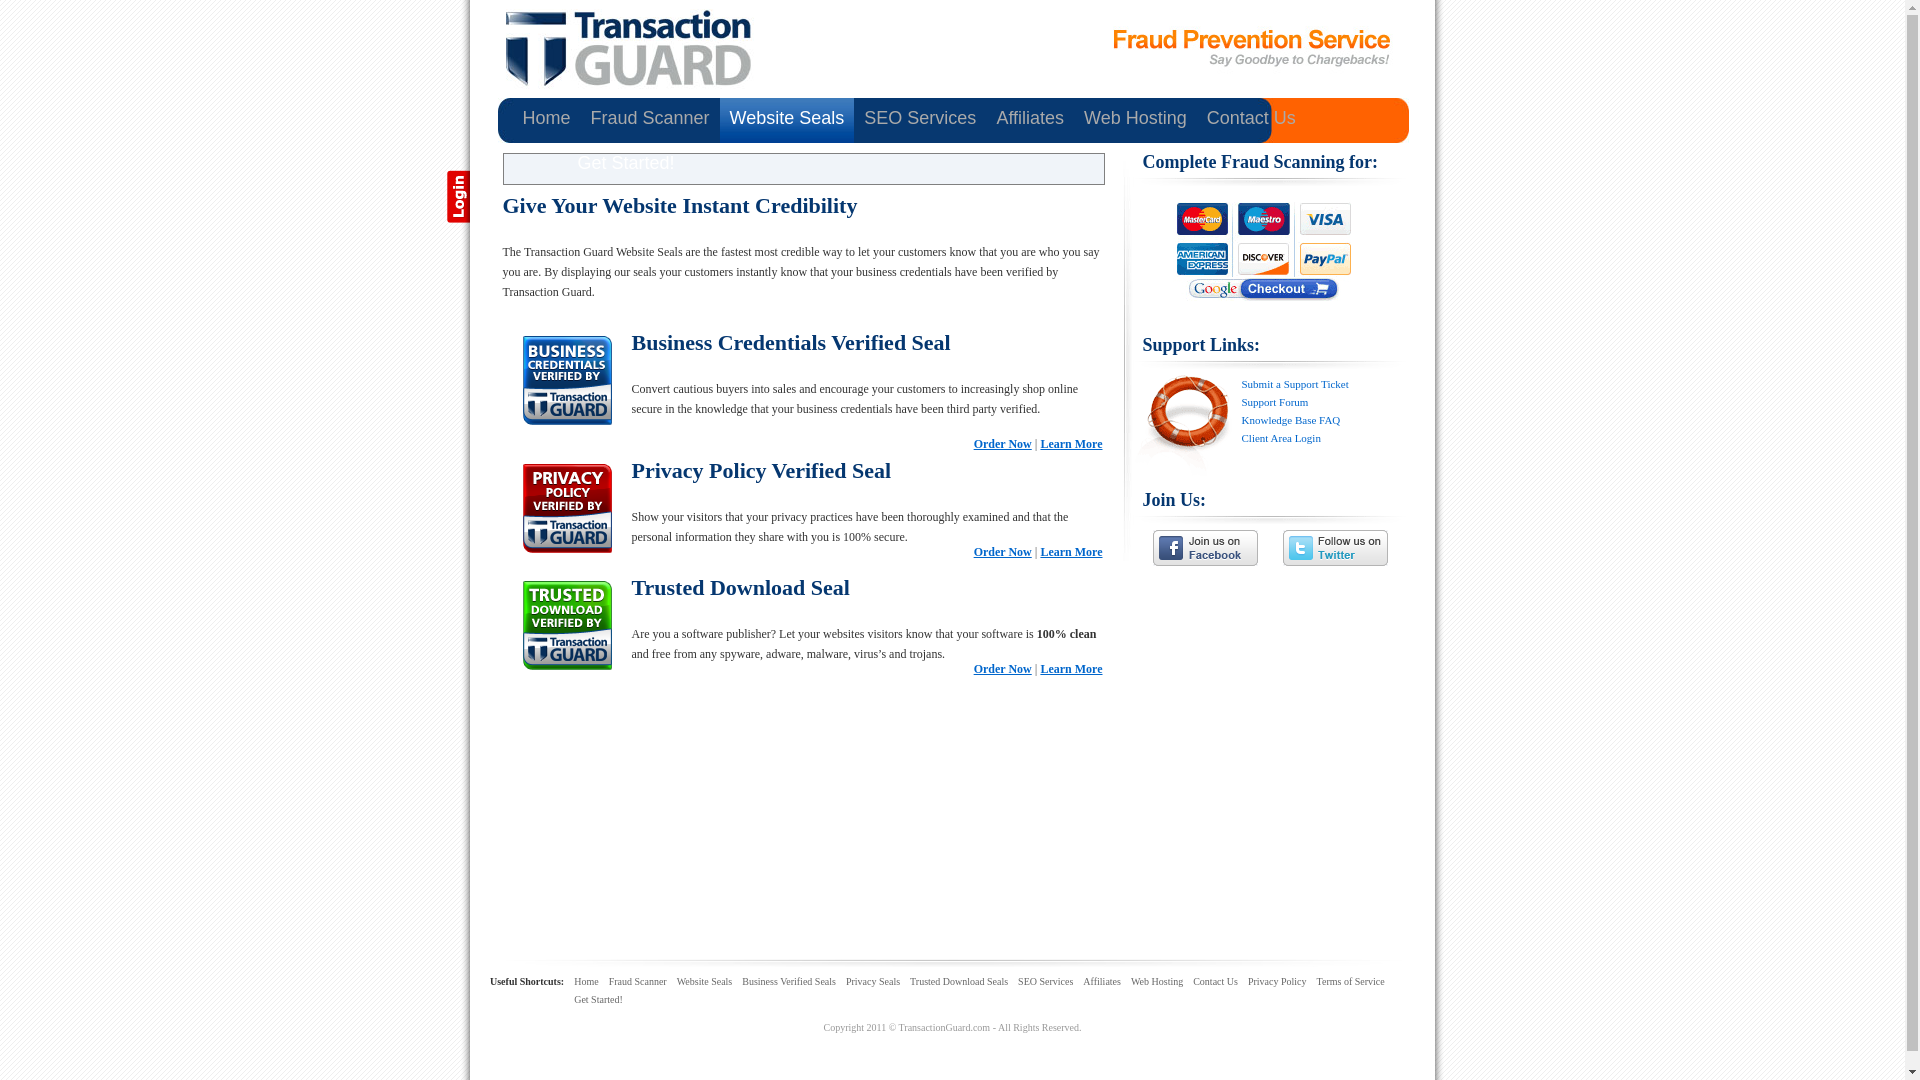  What do you see at coordinates (1276, 402) in the screenshot?
I see `Support Forum` at bounding box center [1276, 402].